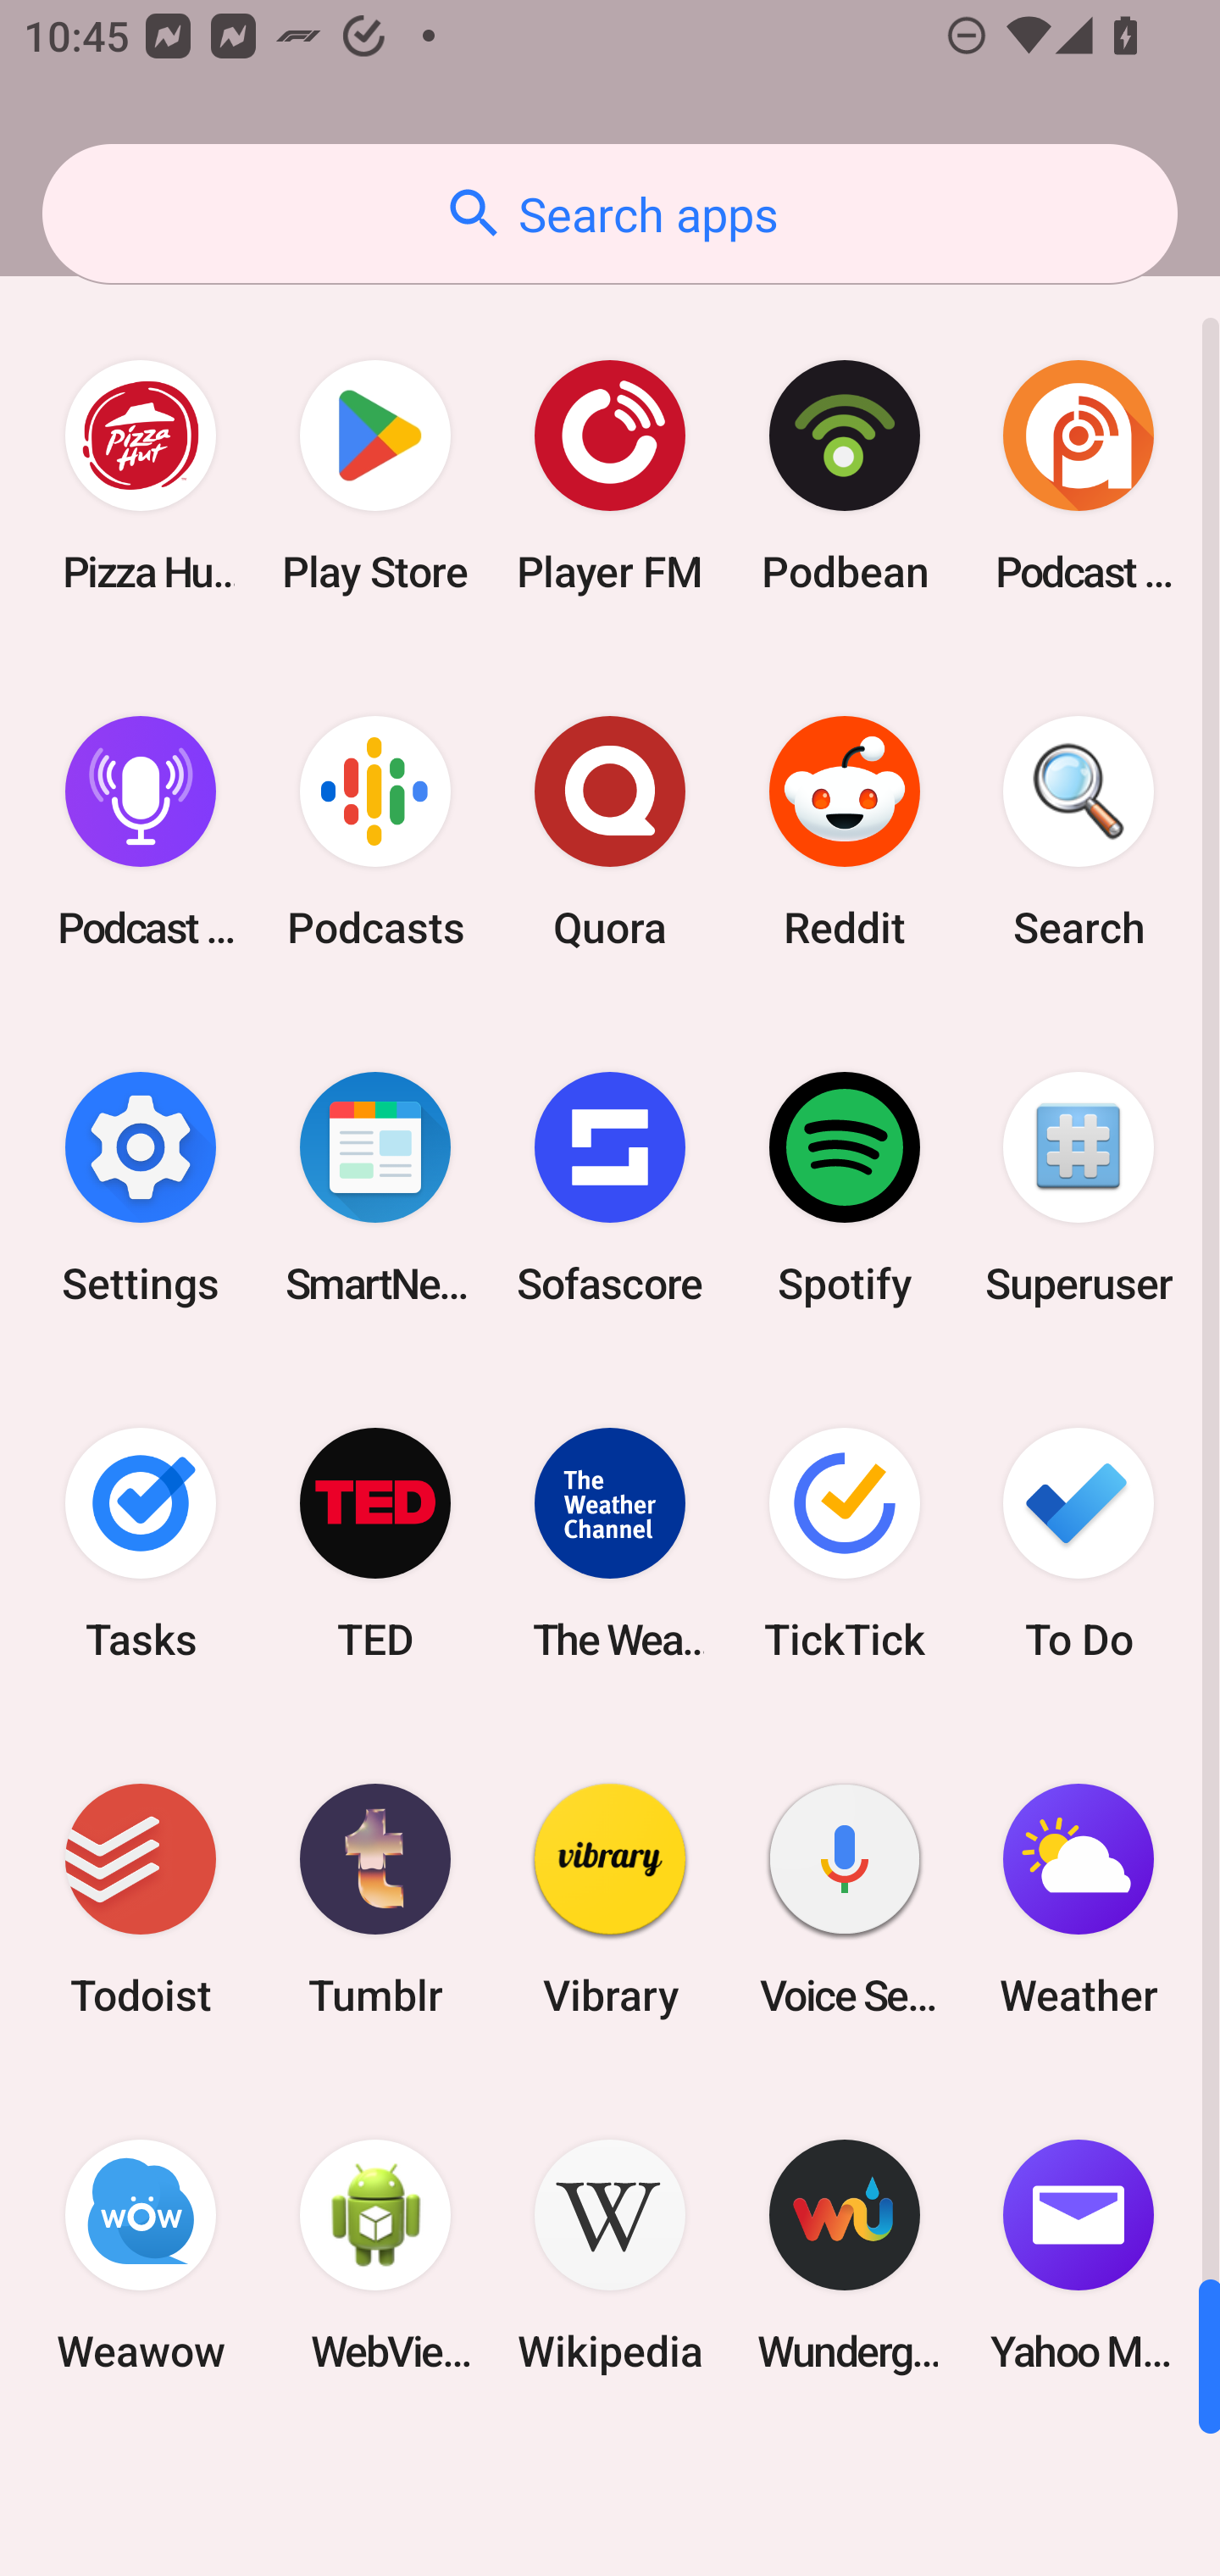  What do you see at coordinates (375, 2256) in the screenshot?
I see `WebView Browser Tester` at bounding box center [375, 2256].